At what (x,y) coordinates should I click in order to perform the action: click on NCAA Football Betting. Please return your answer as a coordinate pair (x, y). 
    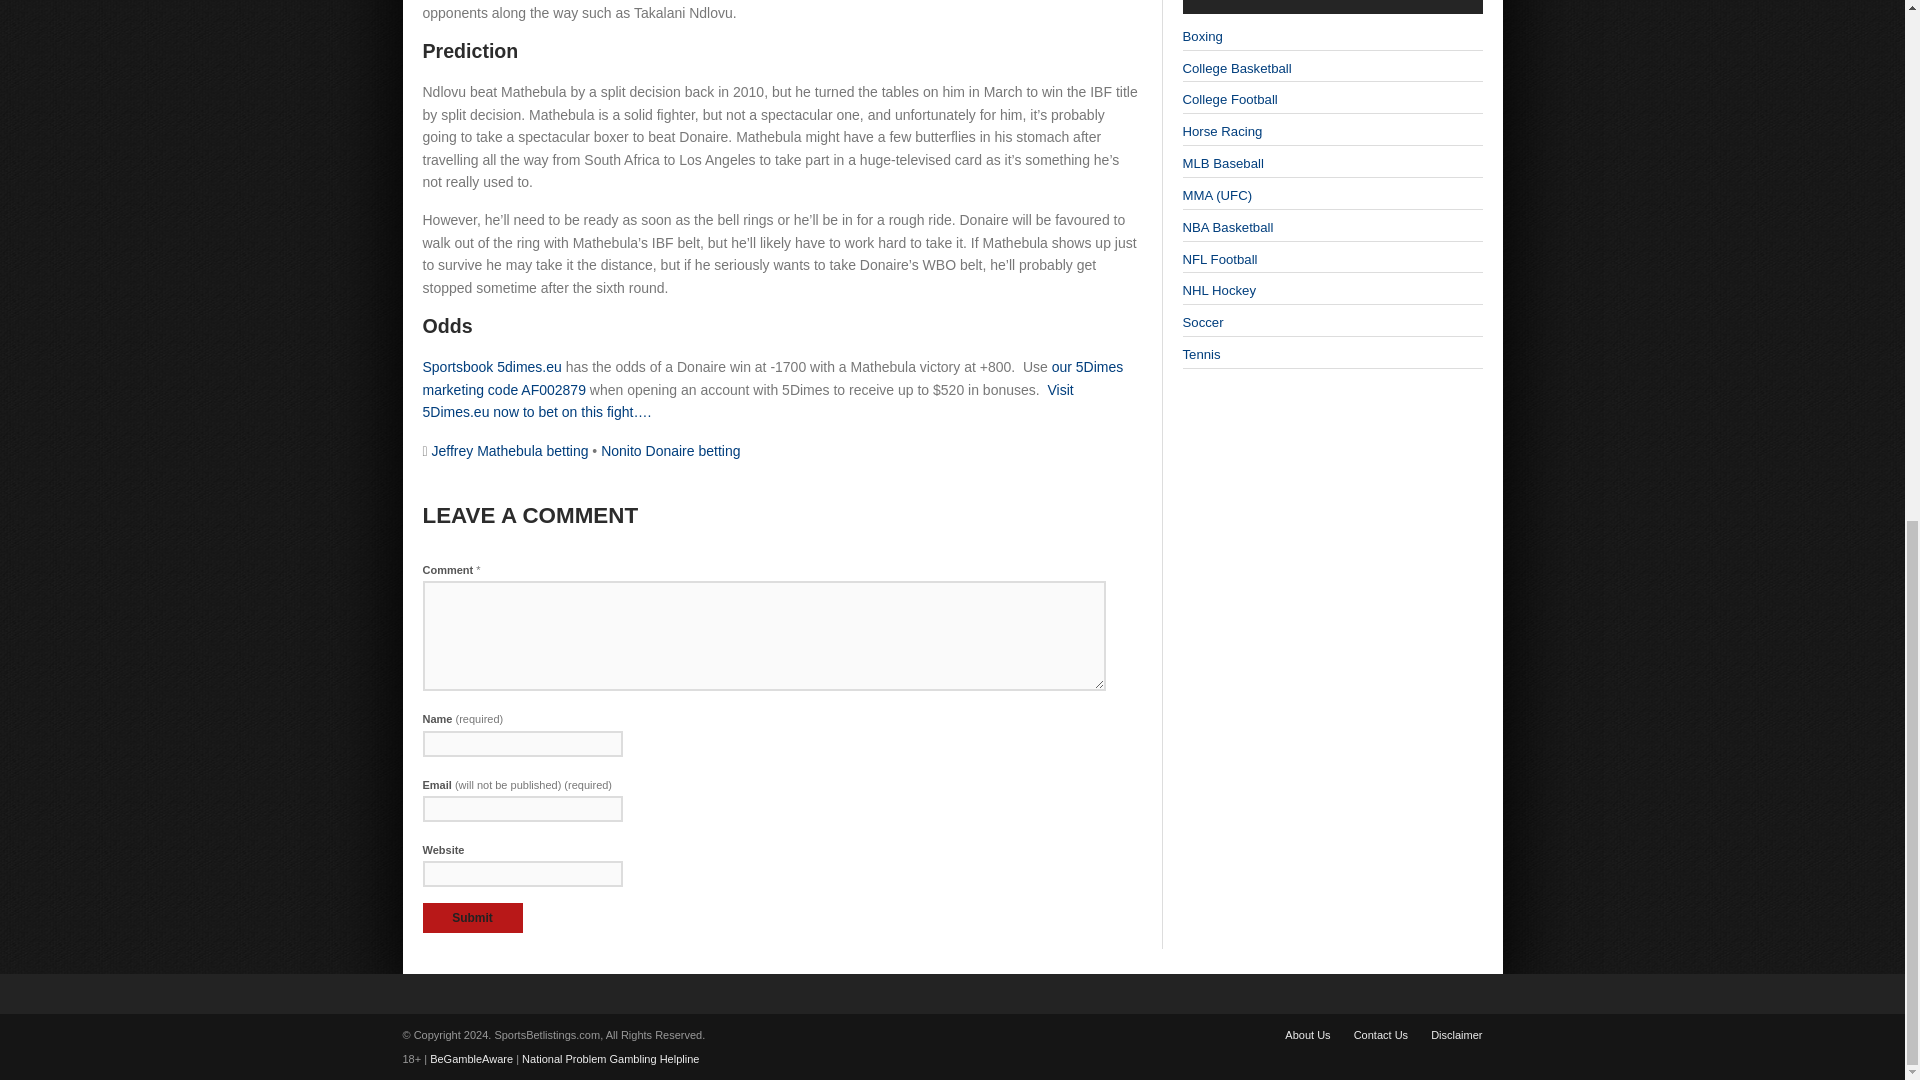
    Looking at the image, I should click on (1229, 98).